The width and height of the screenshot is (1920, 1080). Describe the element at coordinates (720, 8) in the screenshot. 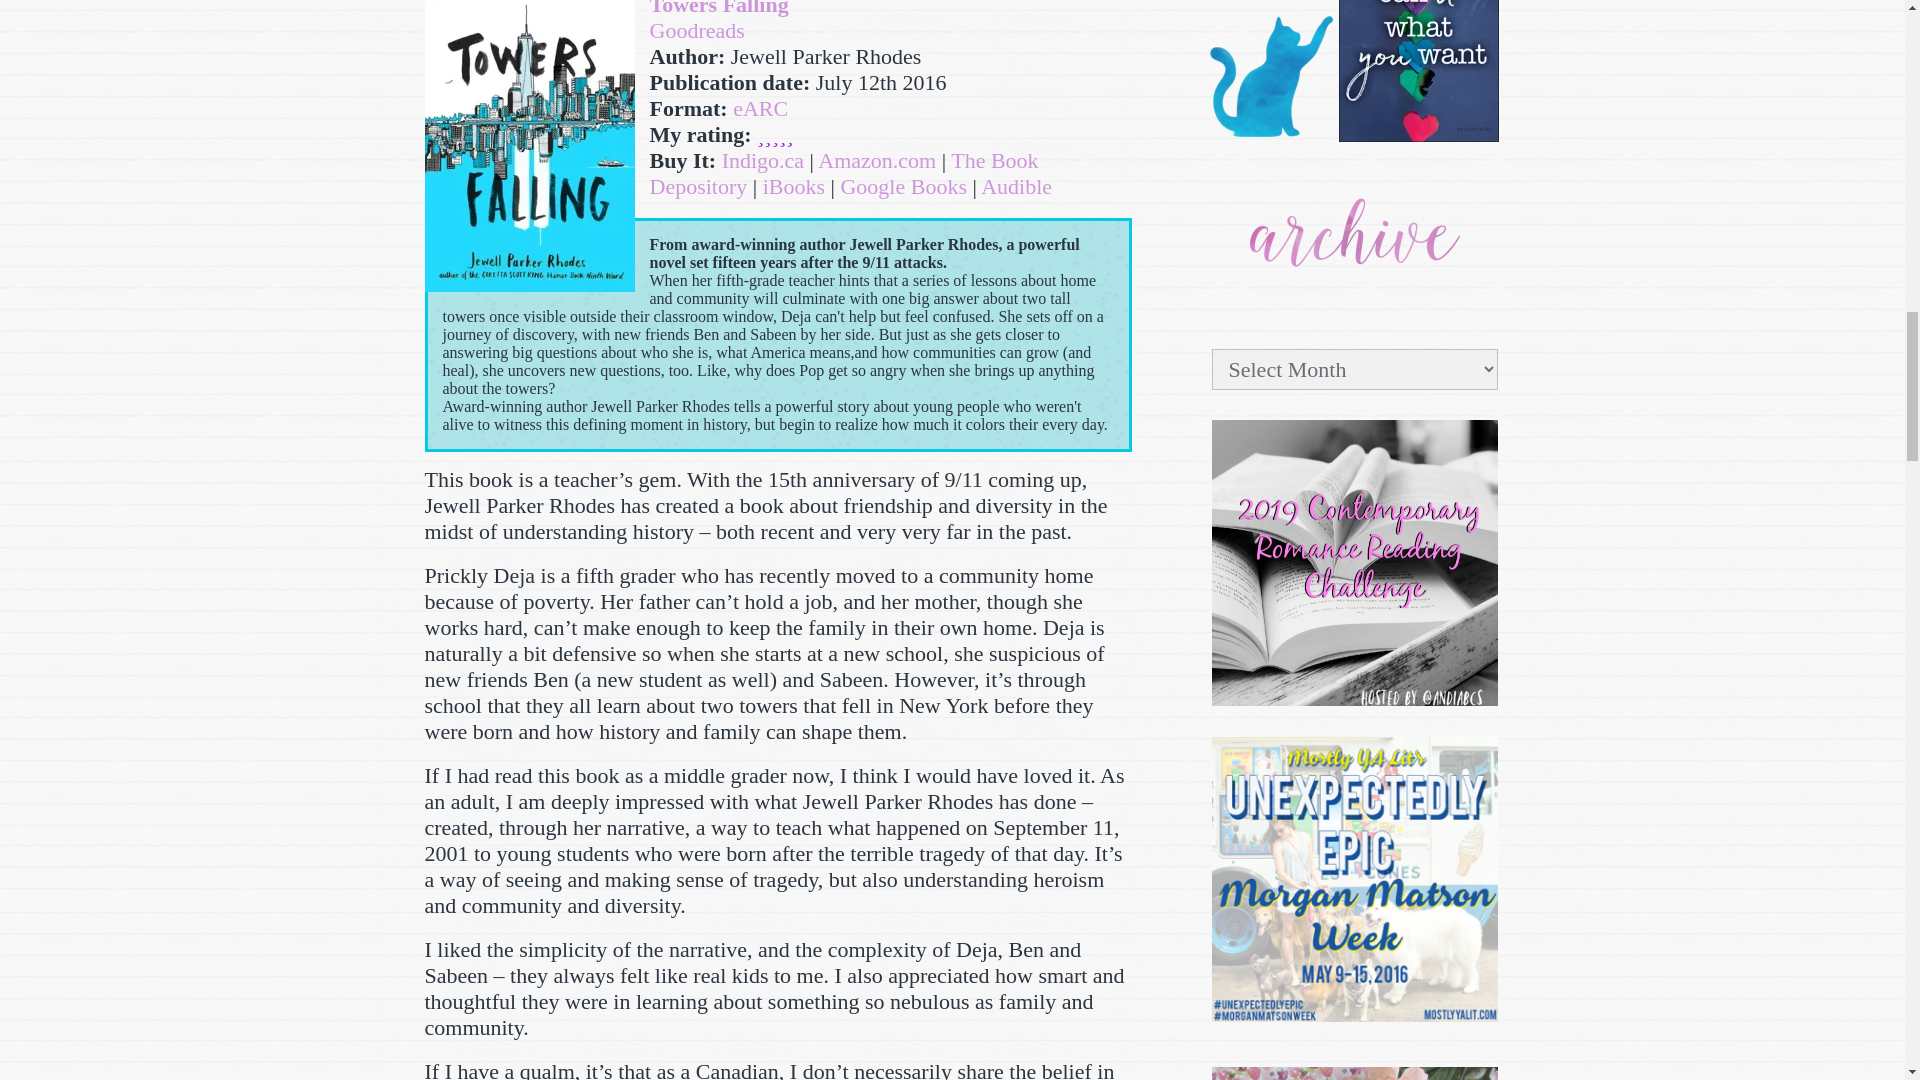

I see `Towers Falling` at that location.